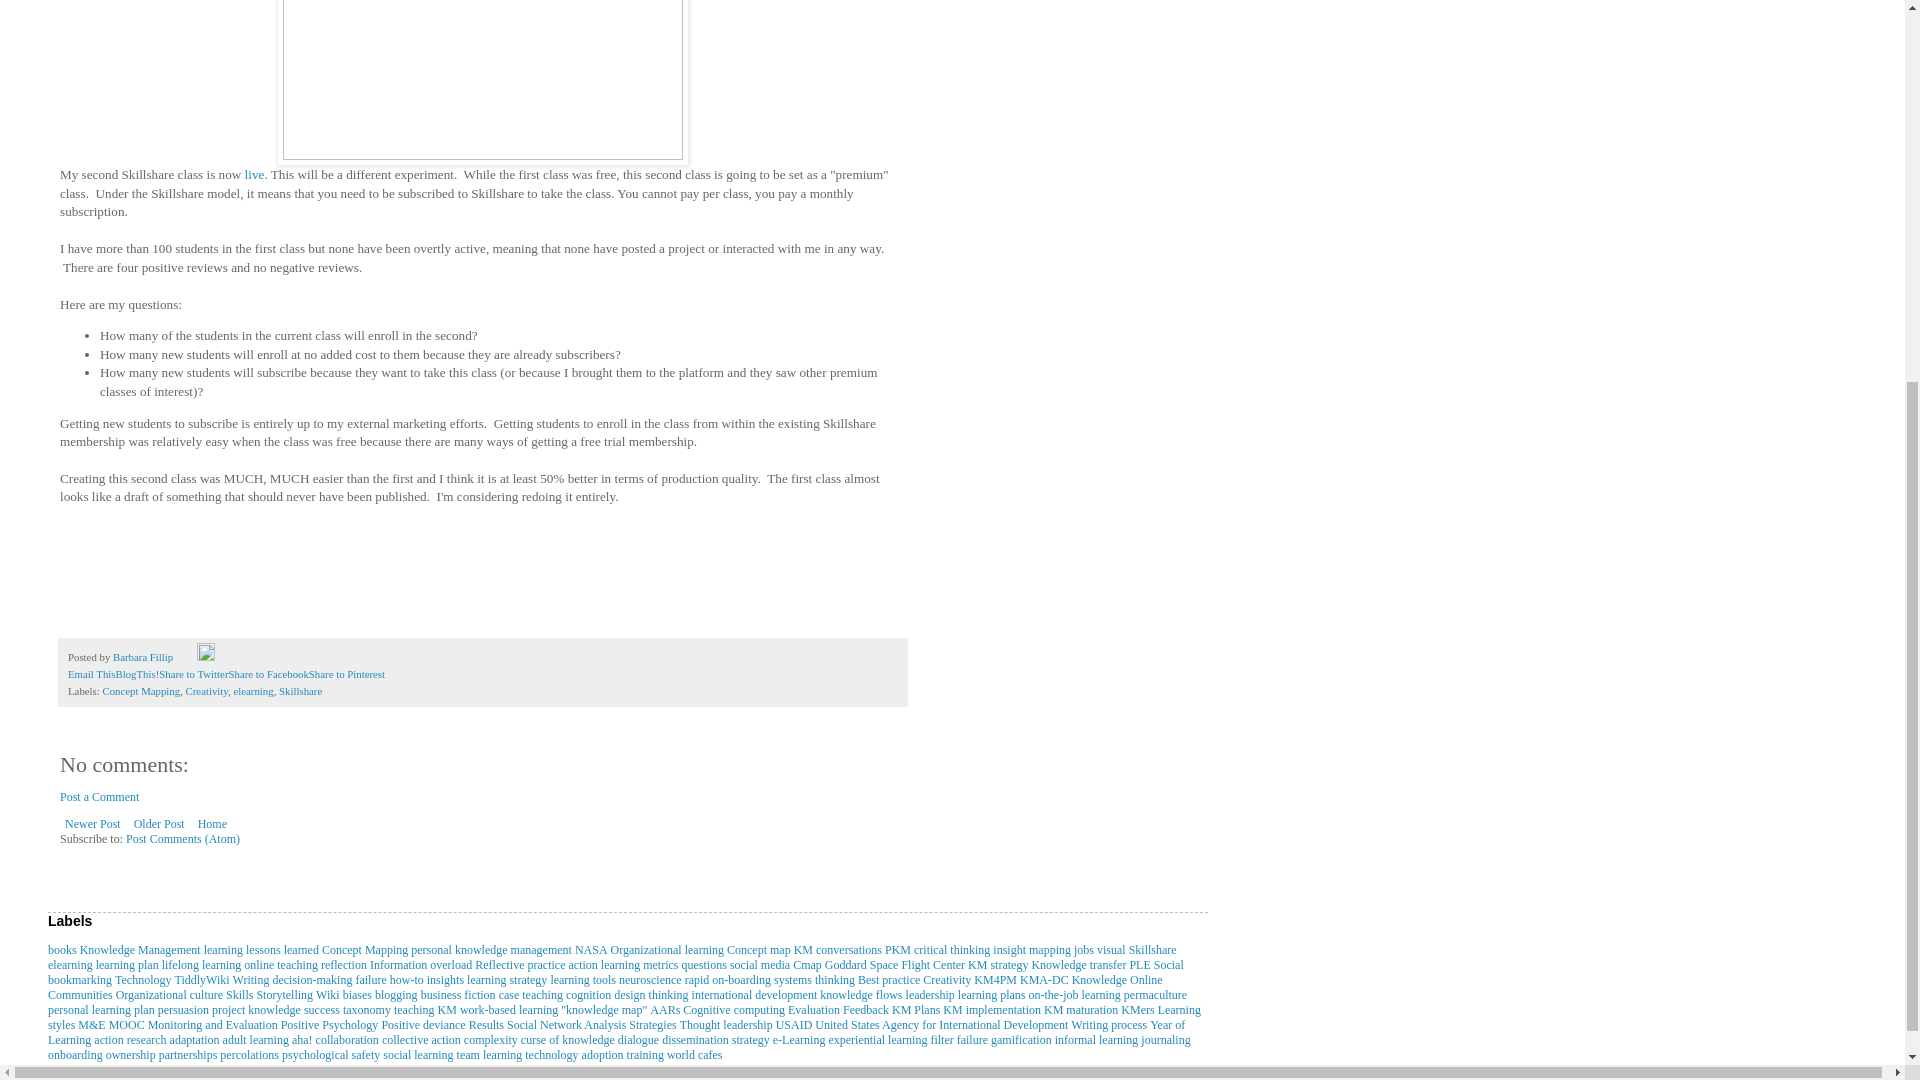  I want to click on Share to Twitter, so click(194, 674).